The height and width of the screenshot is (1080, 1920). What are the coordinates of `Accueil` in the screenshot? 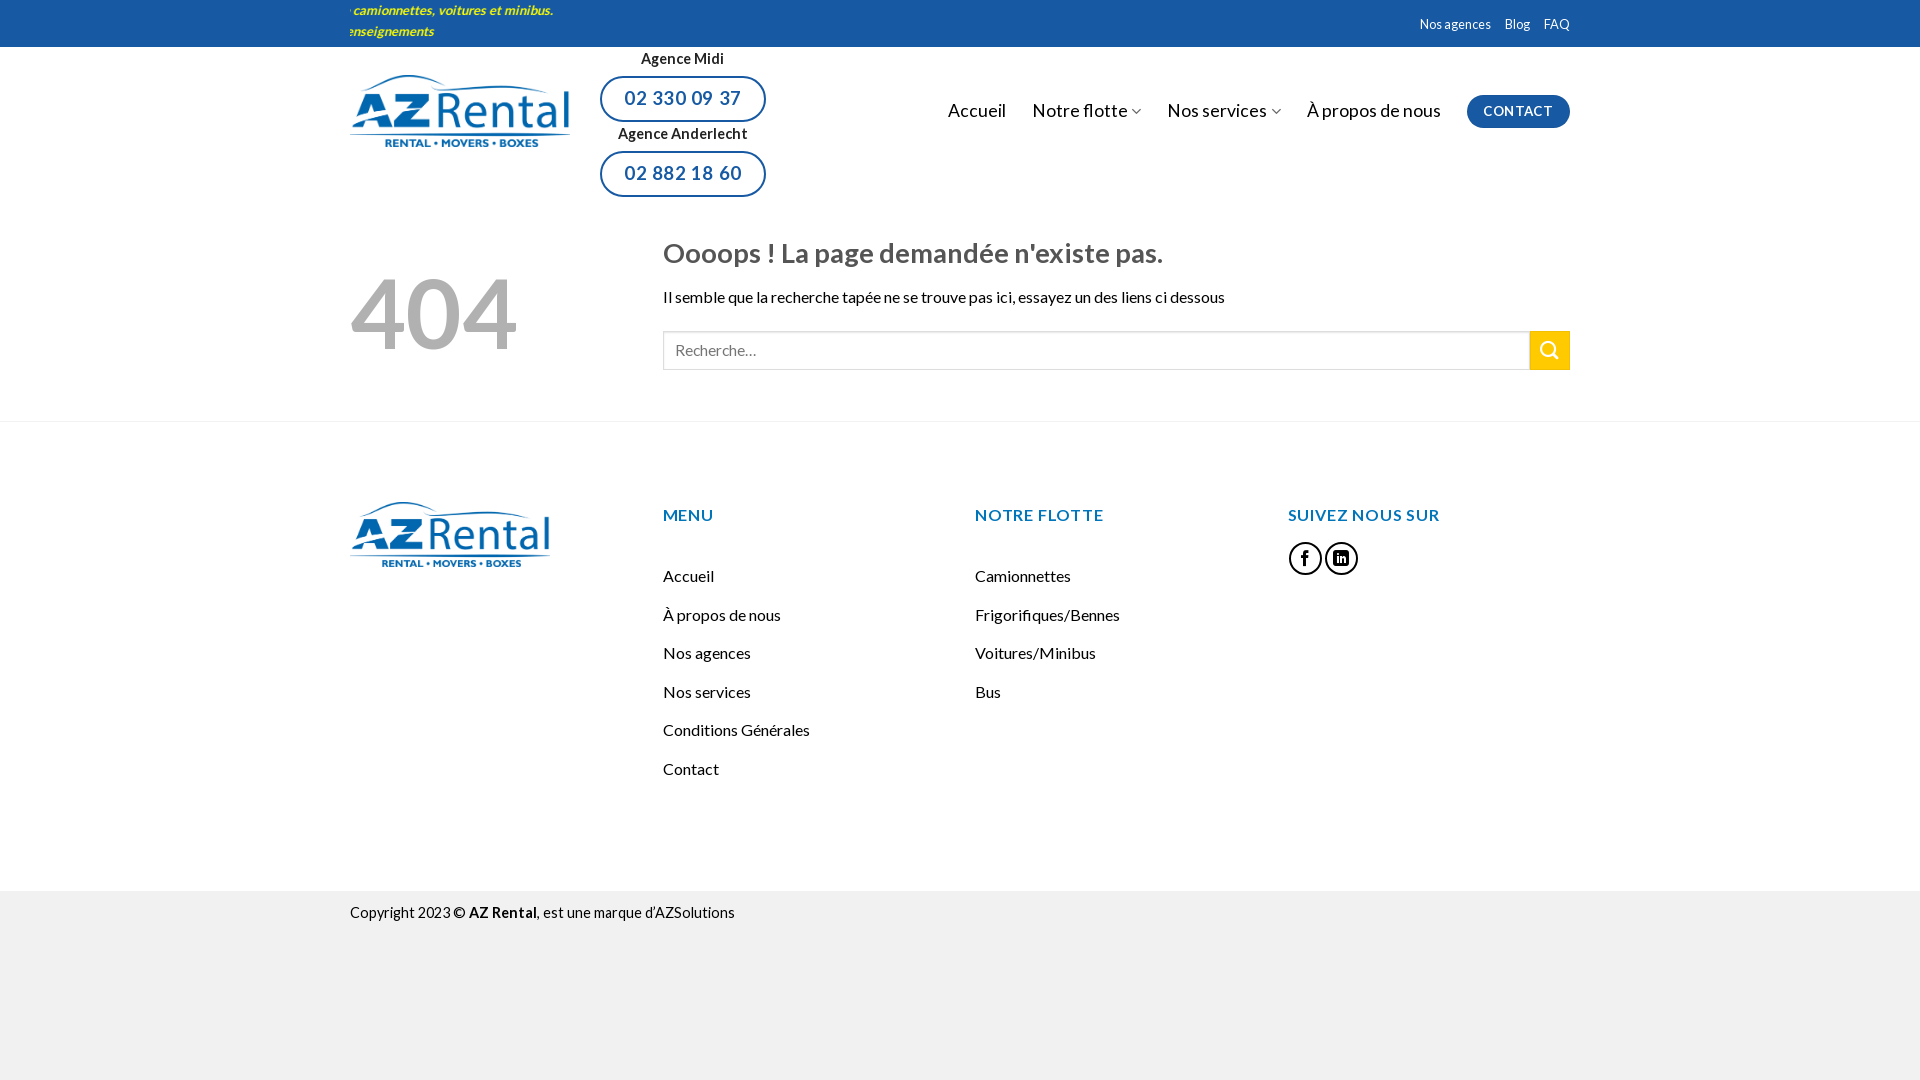 It's located at (688, 576).